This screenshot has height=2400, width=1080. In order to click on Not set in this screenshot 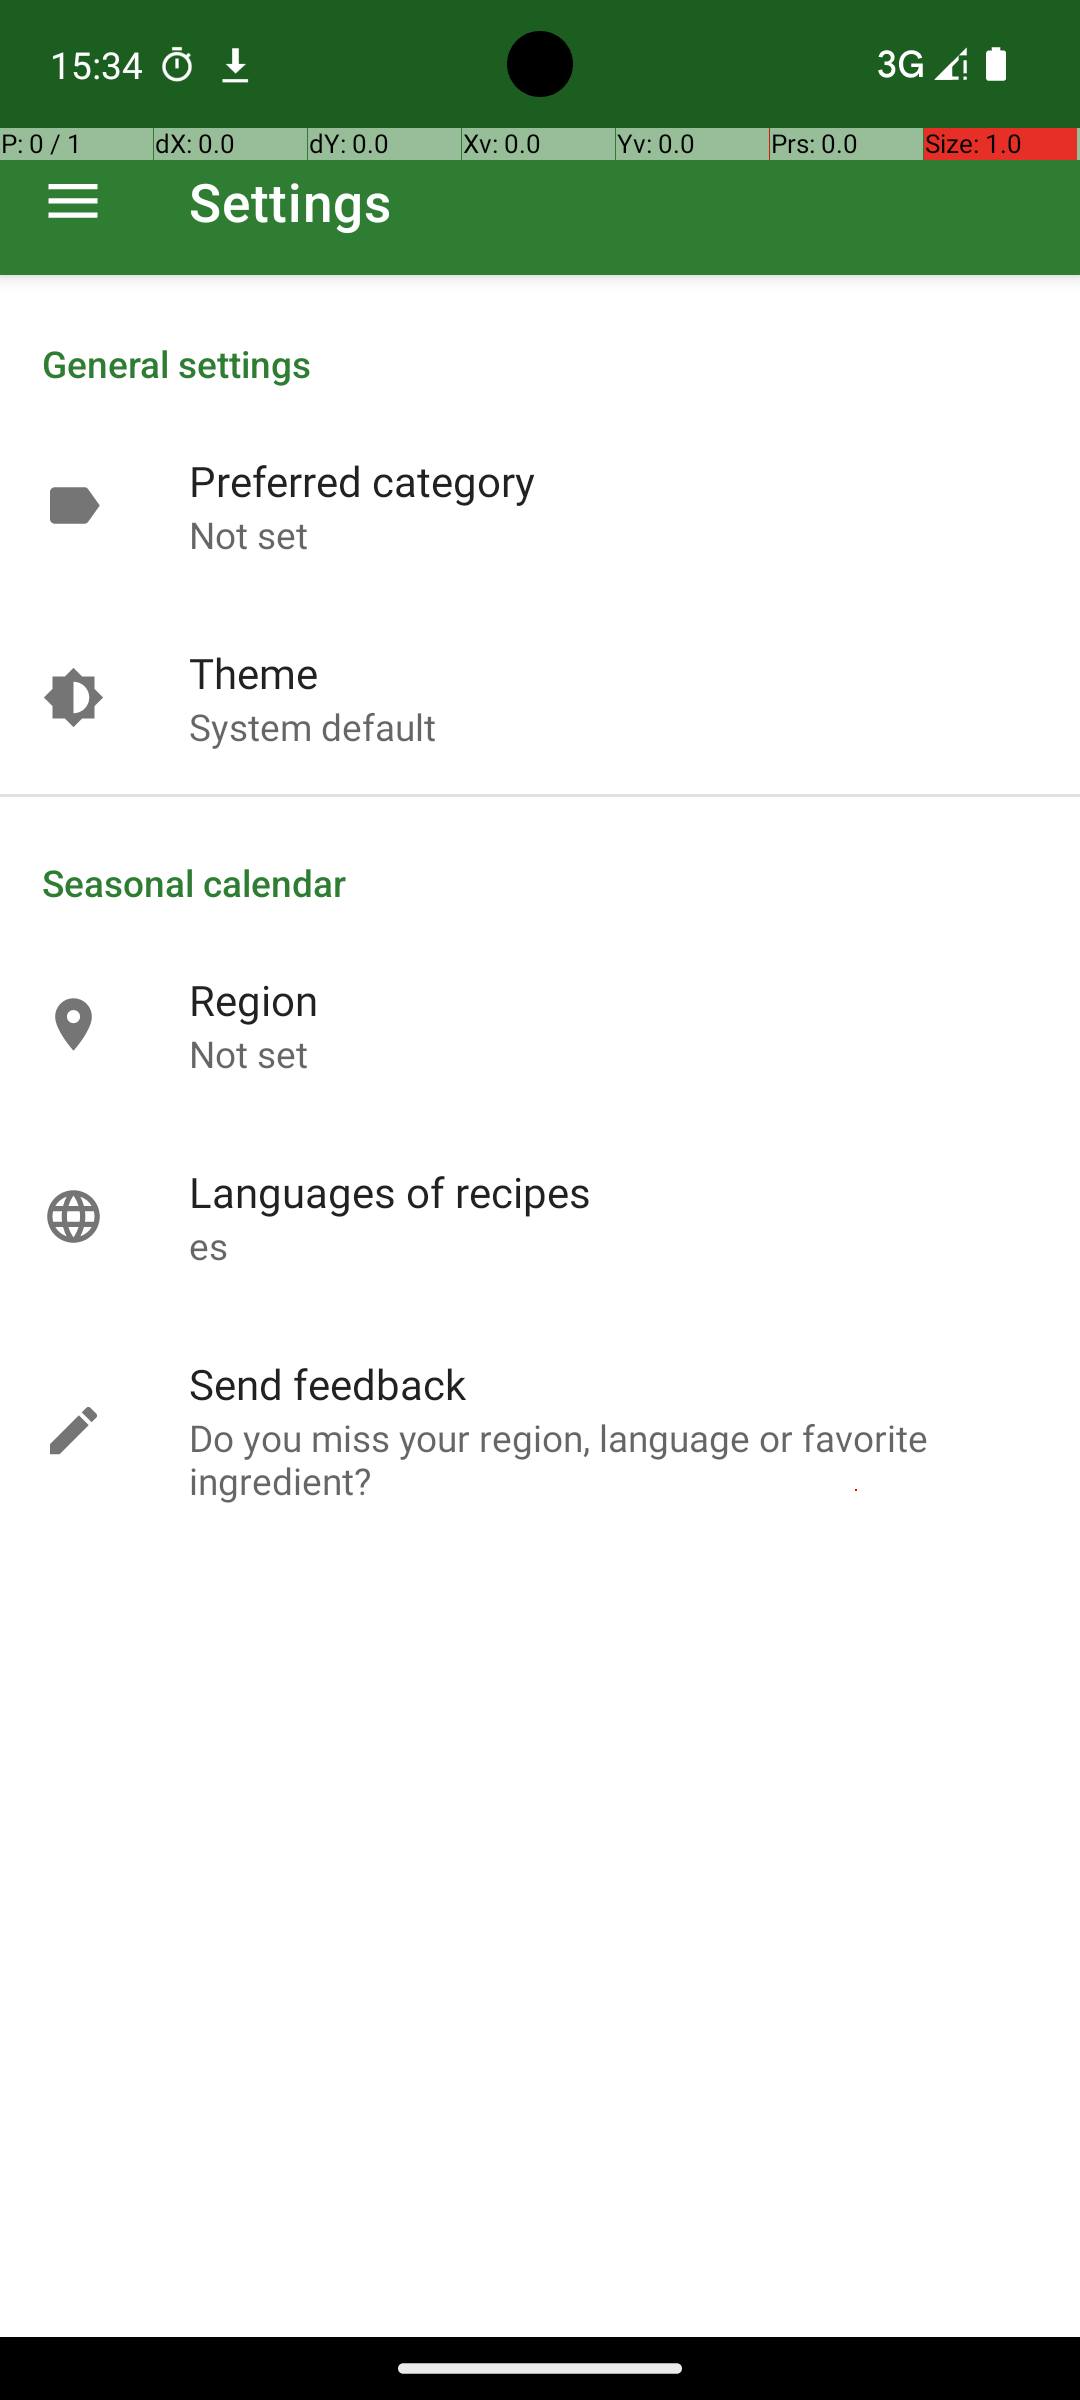, I will do `click(248, 534)`.